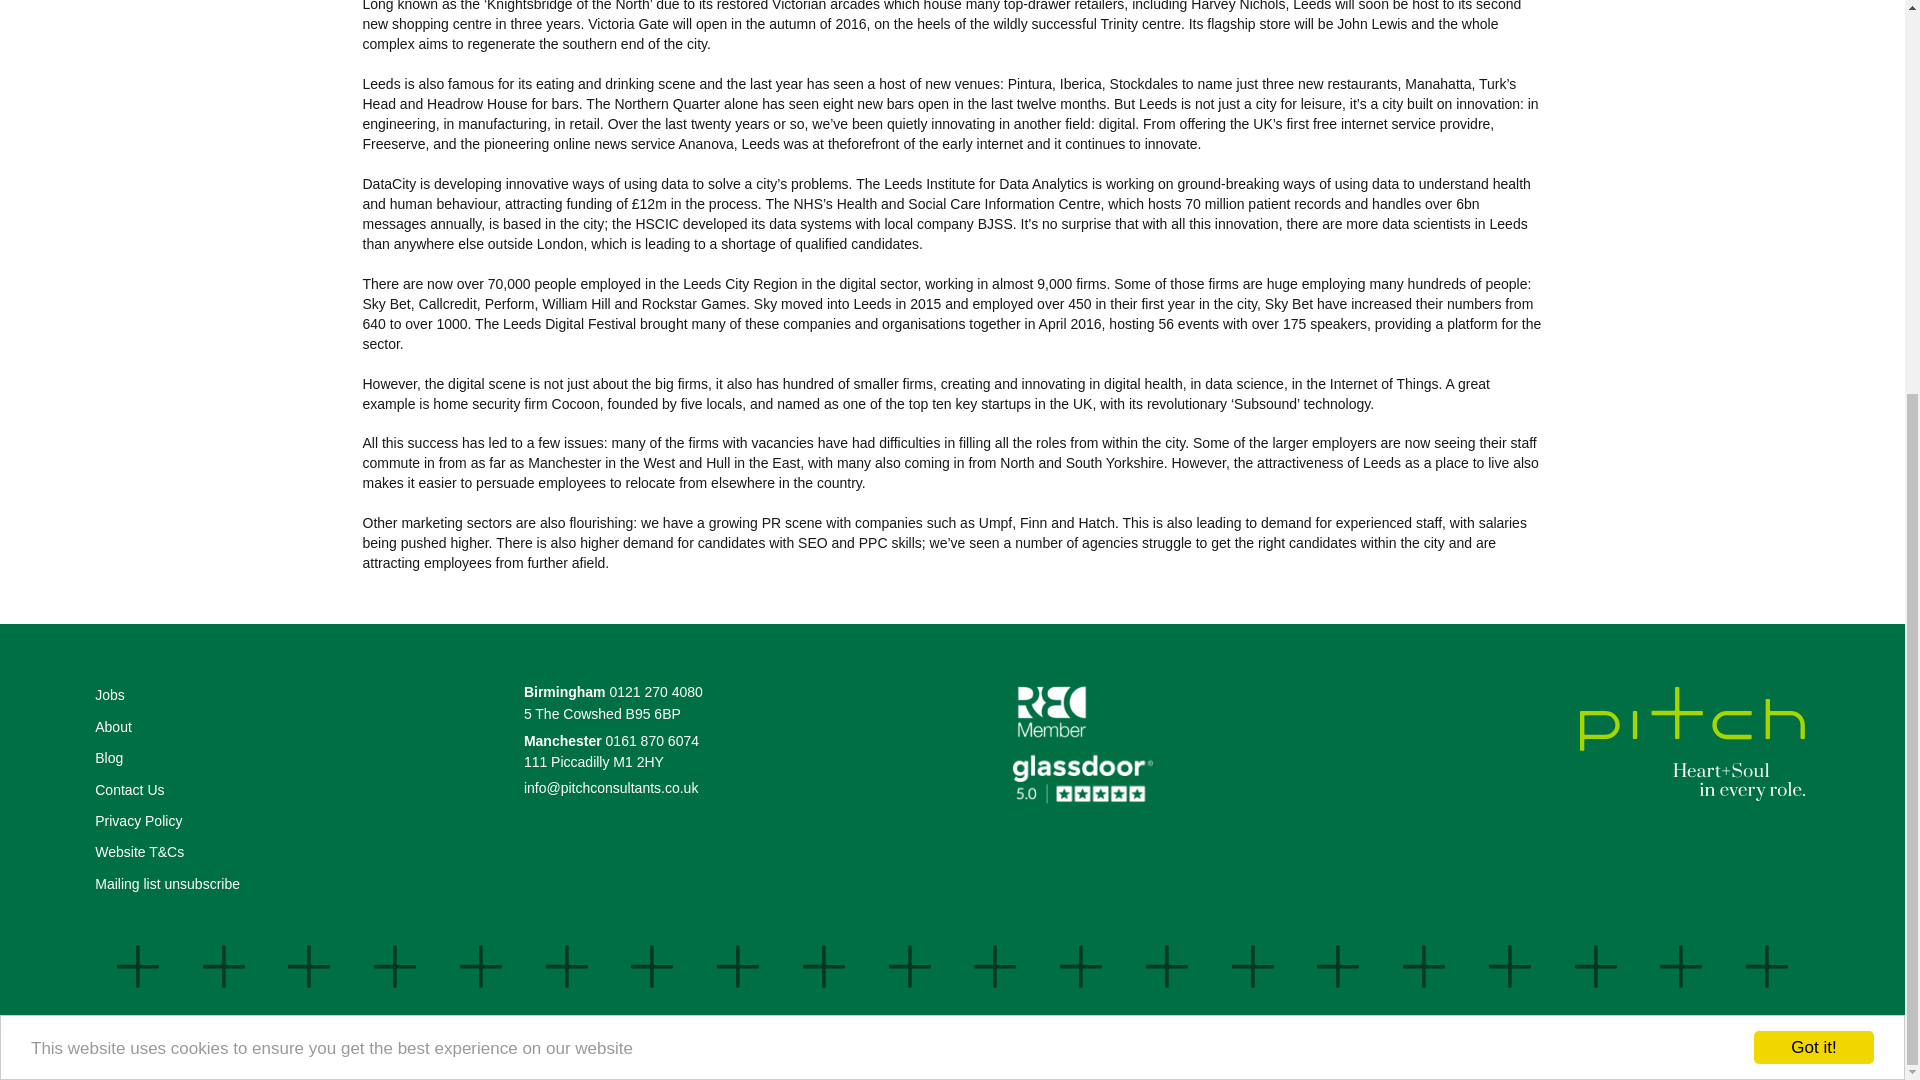  Describe the element at coordinates (113, 727) in the screenshot. I see `About` at that location.